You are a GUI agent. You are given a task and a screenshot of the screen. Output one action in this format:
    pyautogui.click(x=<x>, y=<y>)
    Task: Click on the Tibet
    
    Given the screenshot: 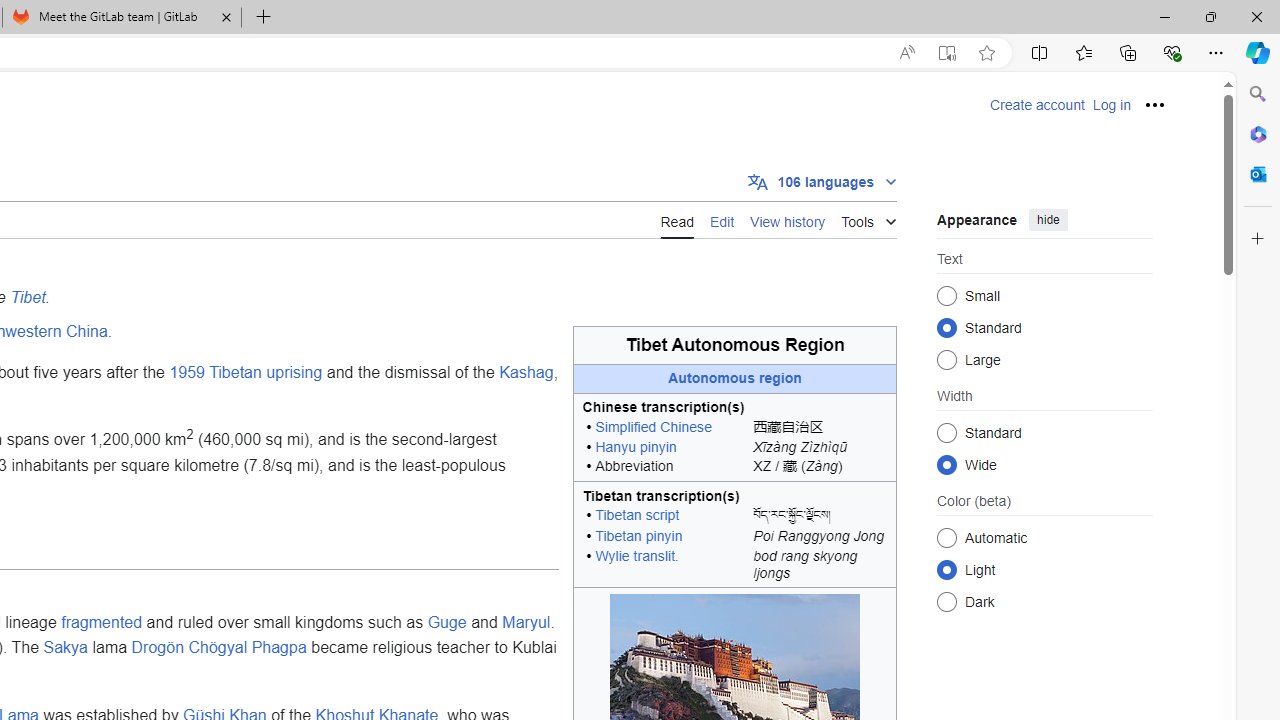 What is the action you would take?
    pyautogui.click(x=28, y=297)
    